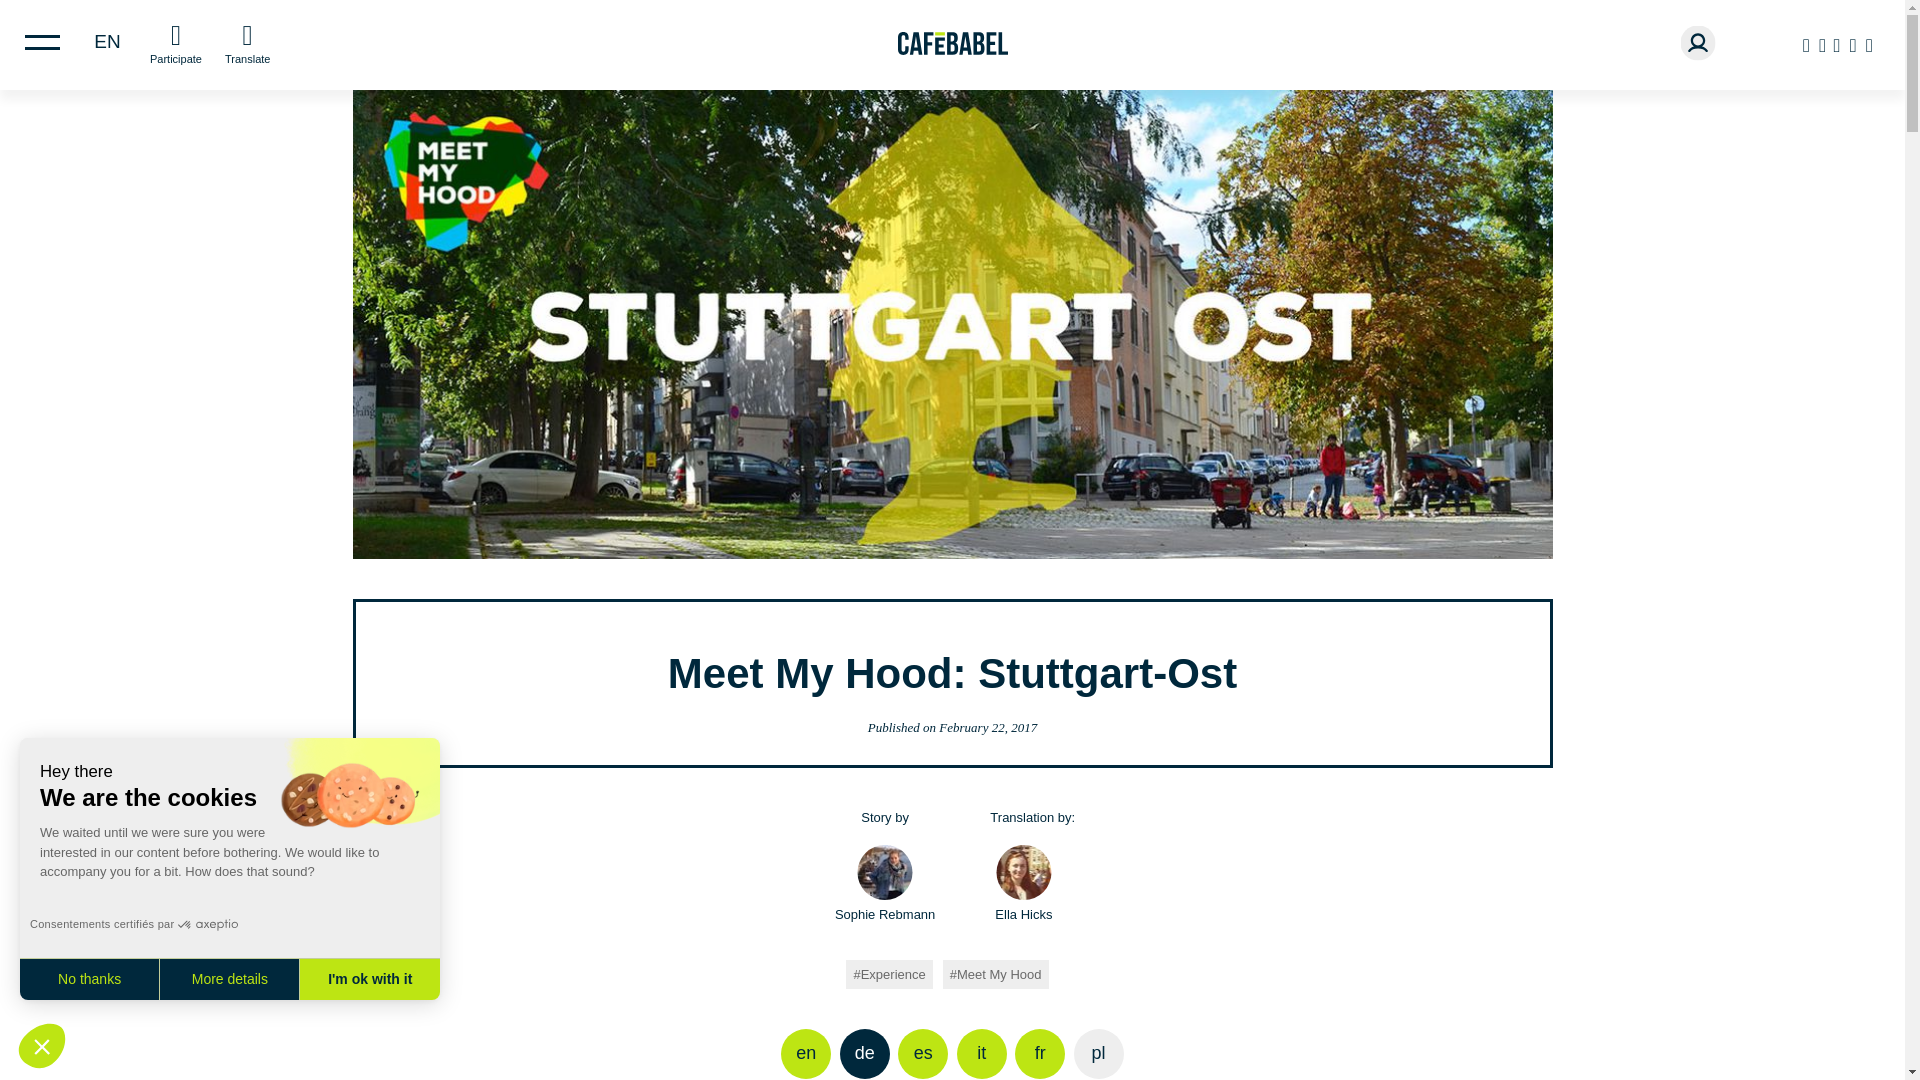  What do you see at coordinates (37, 1034) in the screenshot?
I see `0` at bounding box center [37, 1034].